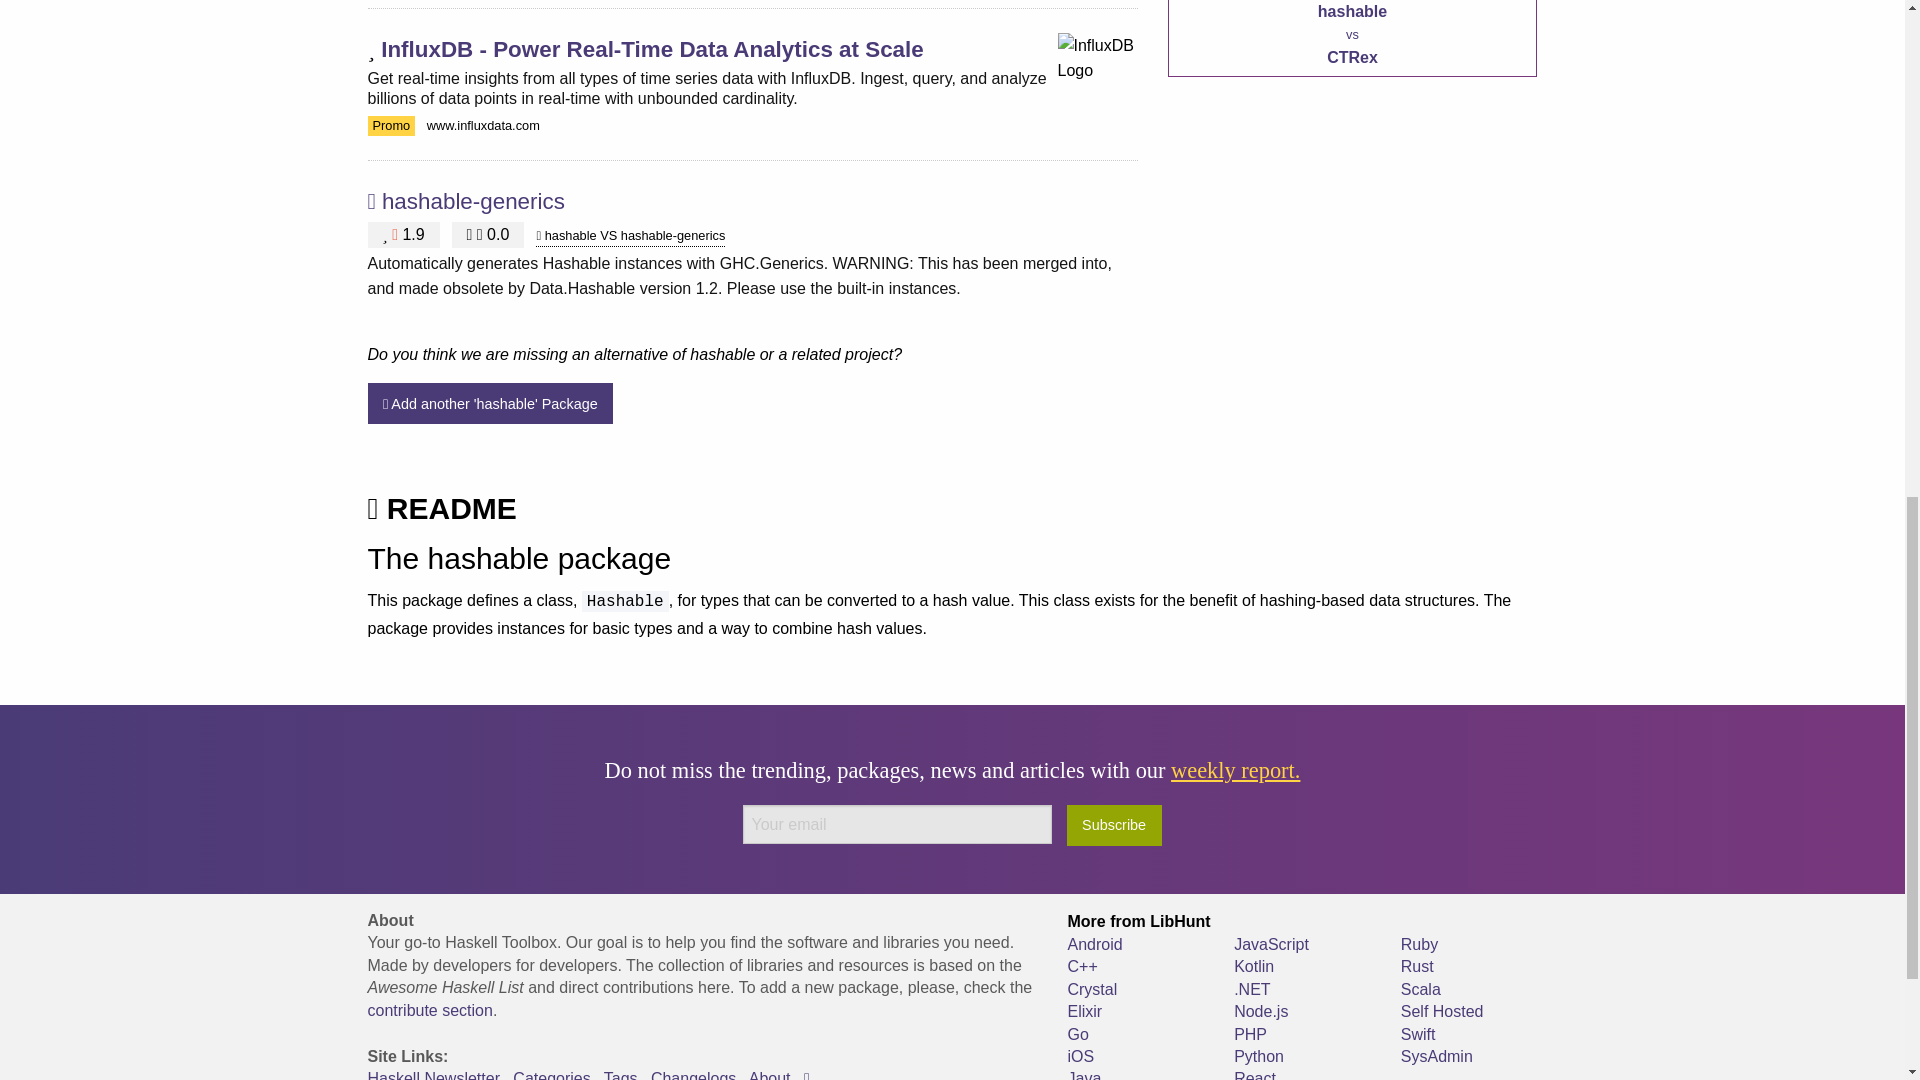 The width and height of the screenshot is (1920, 1080). What do you see at coordinates (473, 201) in the screenshot?
I see `hashable-generics` at bounding box center [473, 201].